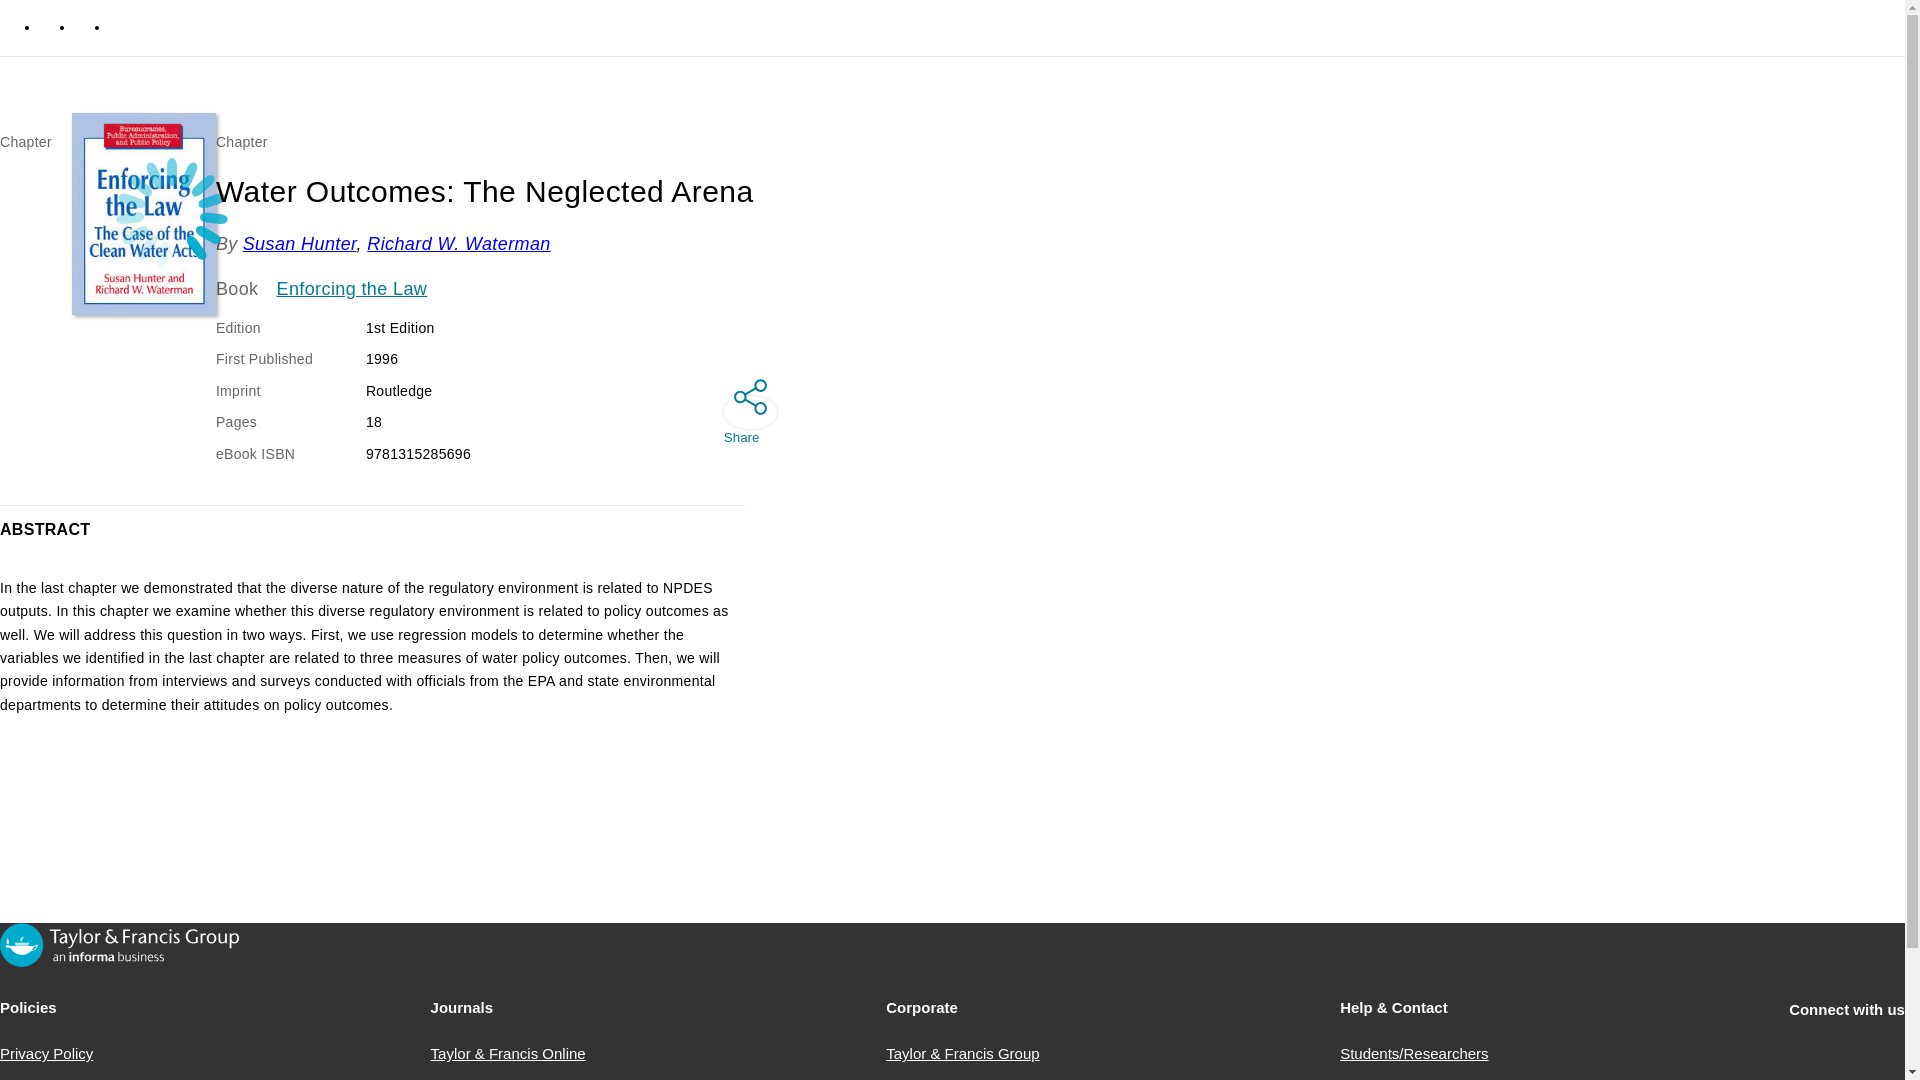 The image size is (1920, 1080). I want to click on Susan Hunter, so click(300, 244).